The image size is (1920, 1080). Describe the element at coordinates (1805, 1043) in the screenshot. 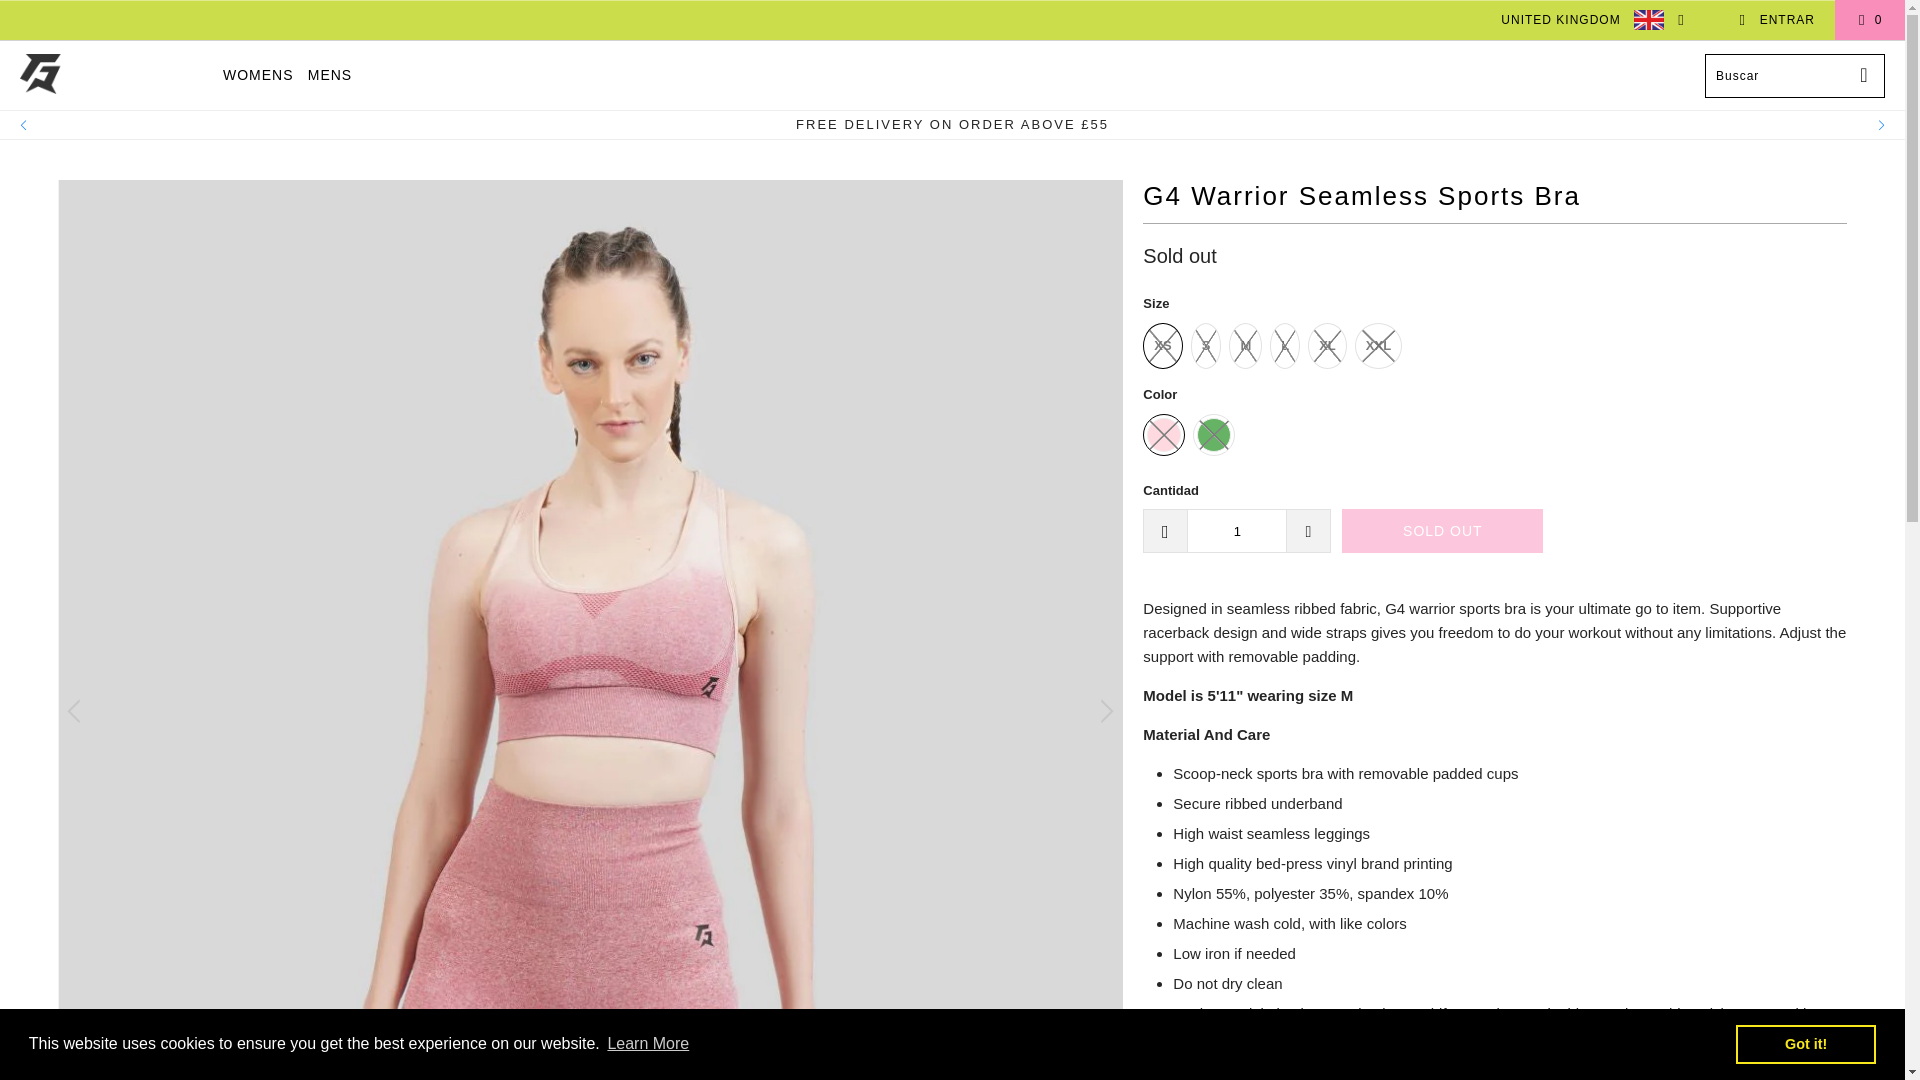

I see `Got it!` at that location.